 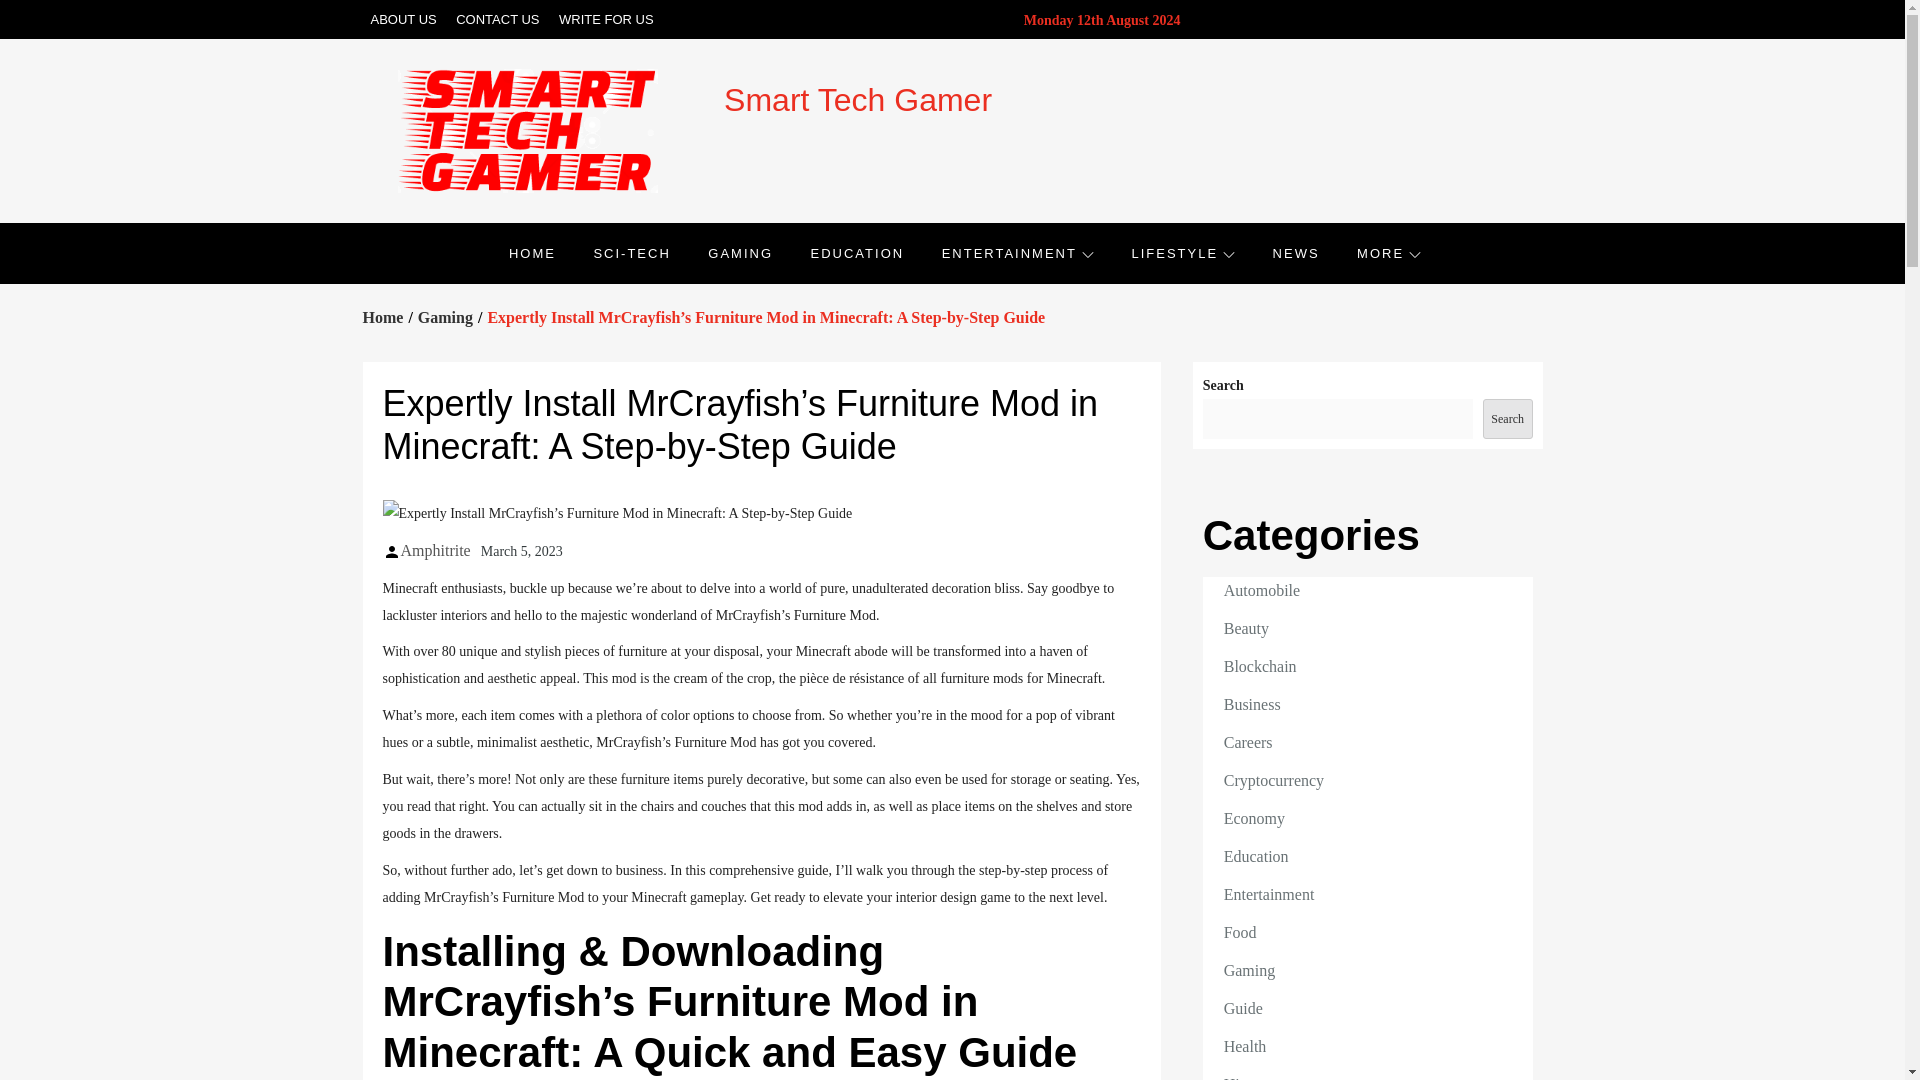 I want to click on Smart Tech Gamer, so click(x=858, y=100).